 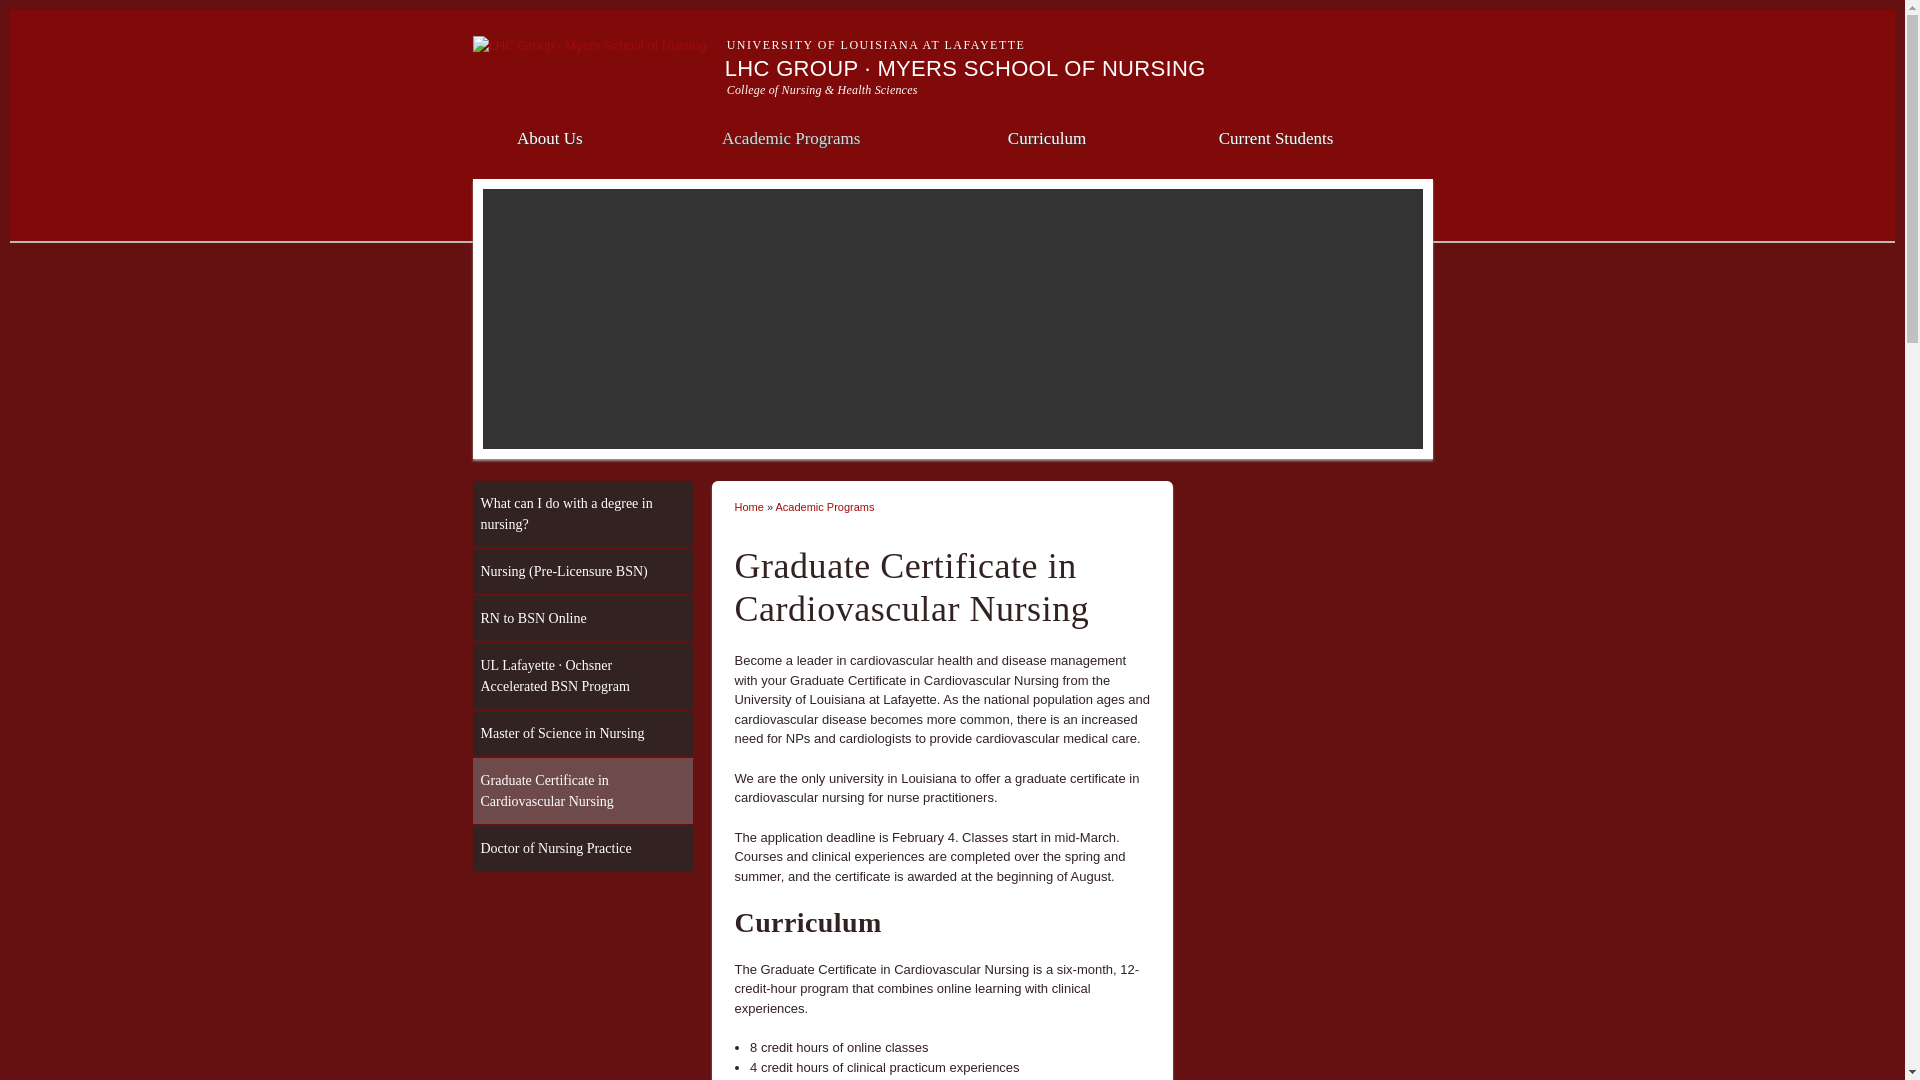 What do you see at coordinates (1046, 136) in the screenshot?
I see `Curriculum` at bounding box center [1046, 136].